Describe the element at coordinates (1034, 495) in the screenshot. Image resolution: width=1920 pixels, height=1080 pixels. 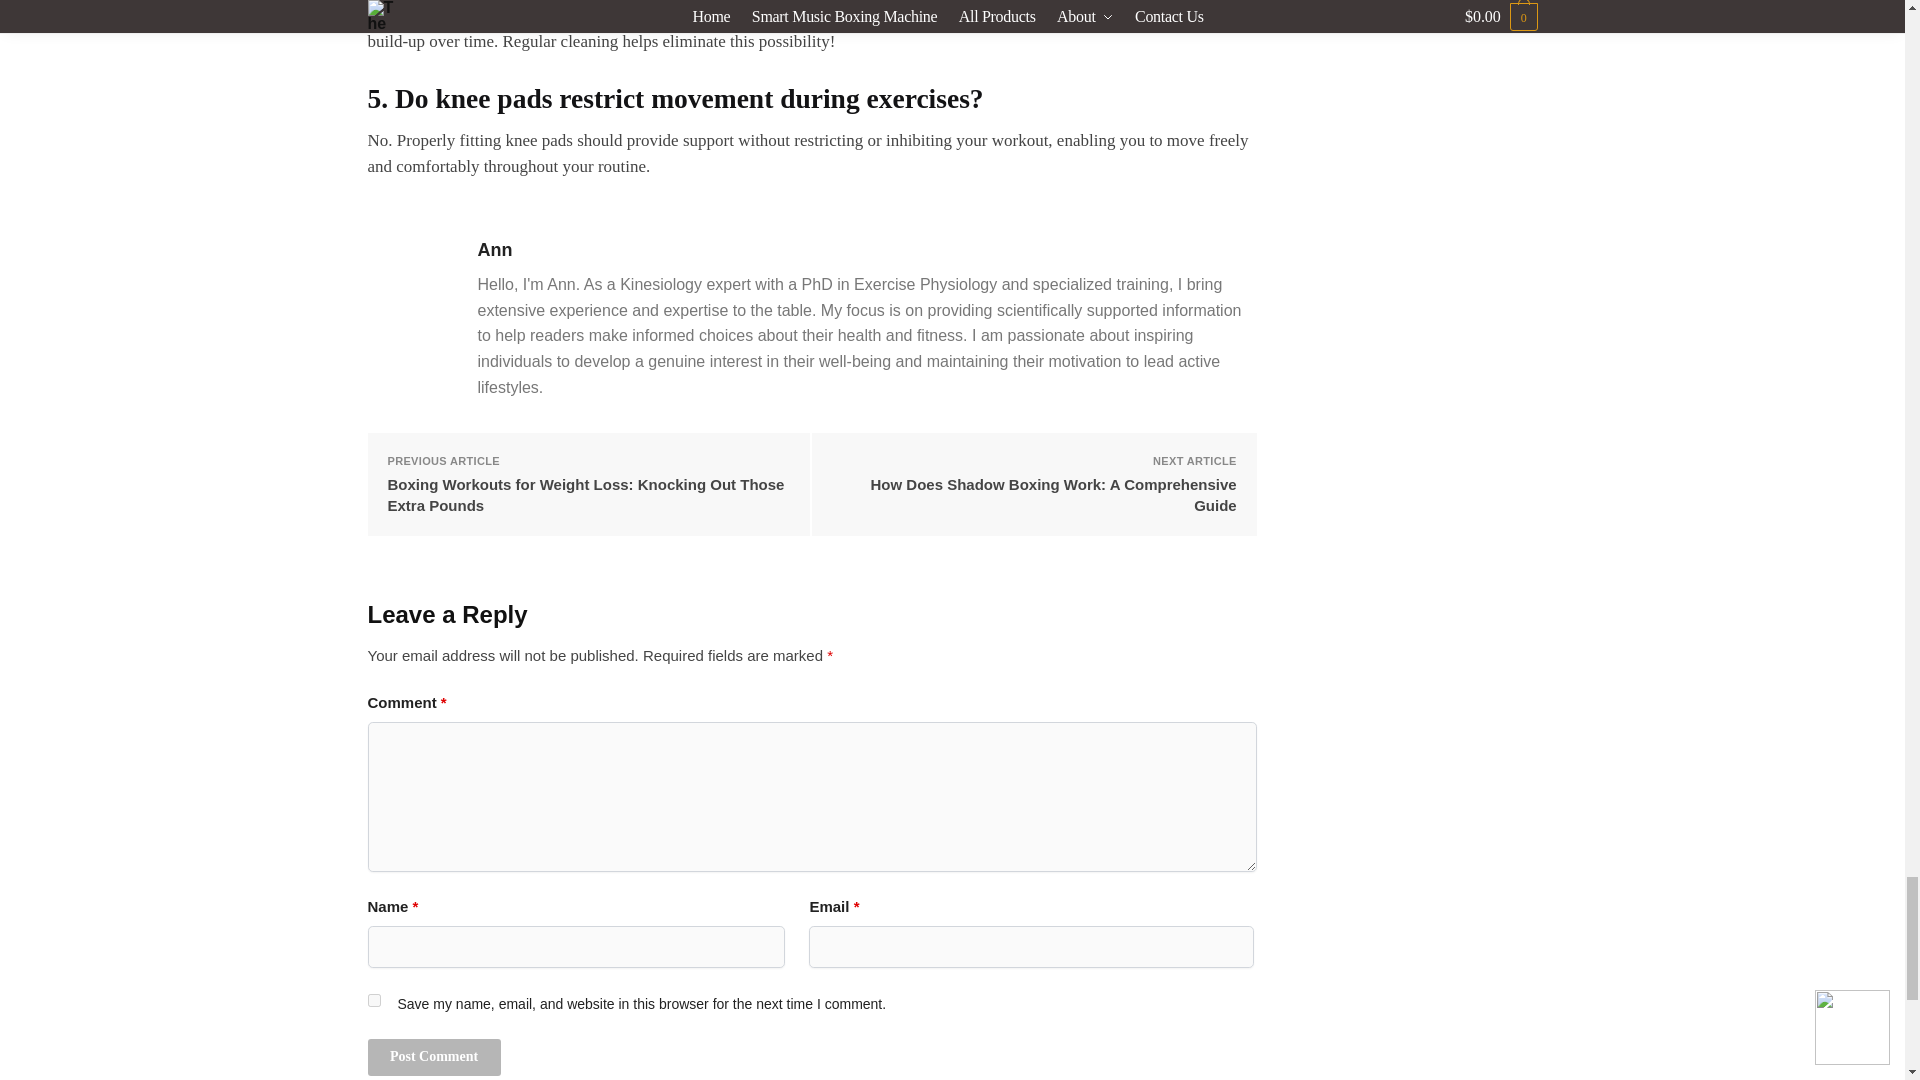
I see `How Does Shadow Boxing Work: A Comprehensive Guide` at that location.